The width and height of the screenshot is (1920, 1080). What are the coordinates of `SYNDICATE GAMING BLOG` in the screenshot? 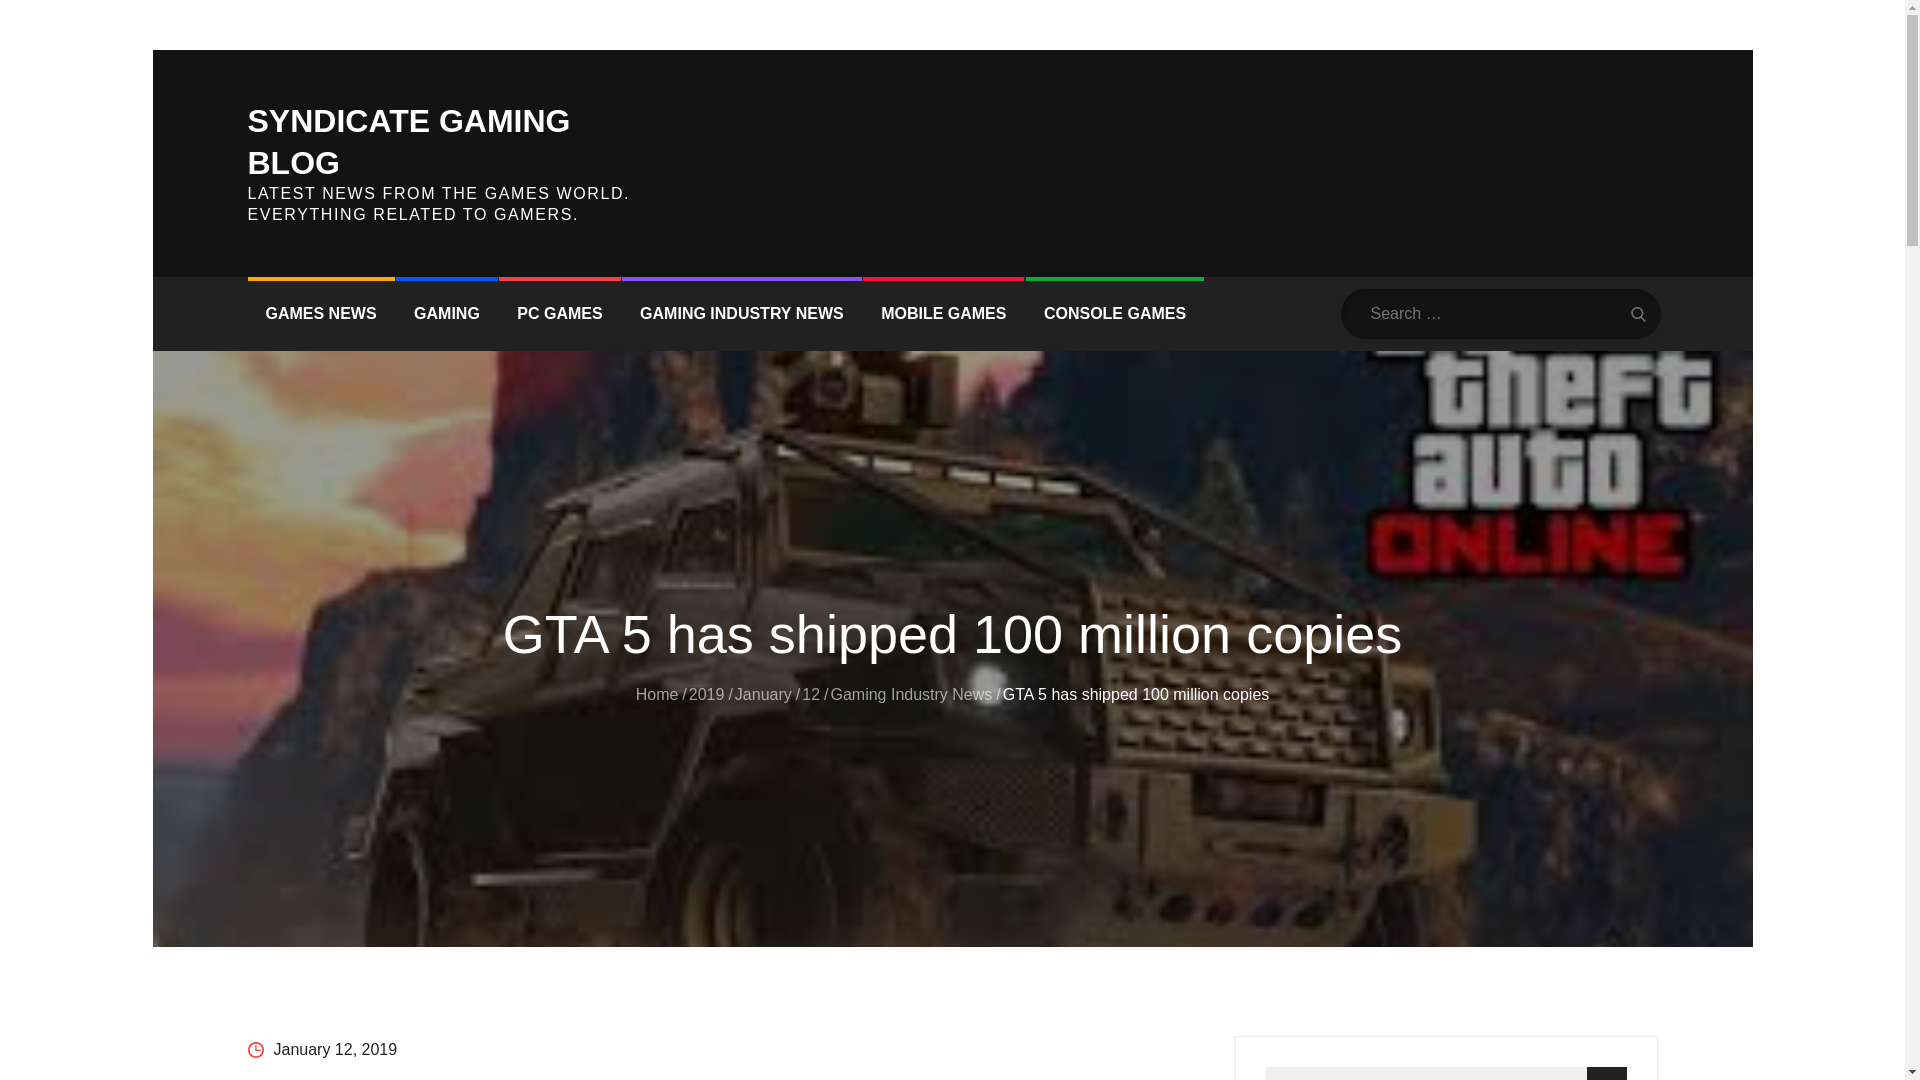 It's located at (408, 142).